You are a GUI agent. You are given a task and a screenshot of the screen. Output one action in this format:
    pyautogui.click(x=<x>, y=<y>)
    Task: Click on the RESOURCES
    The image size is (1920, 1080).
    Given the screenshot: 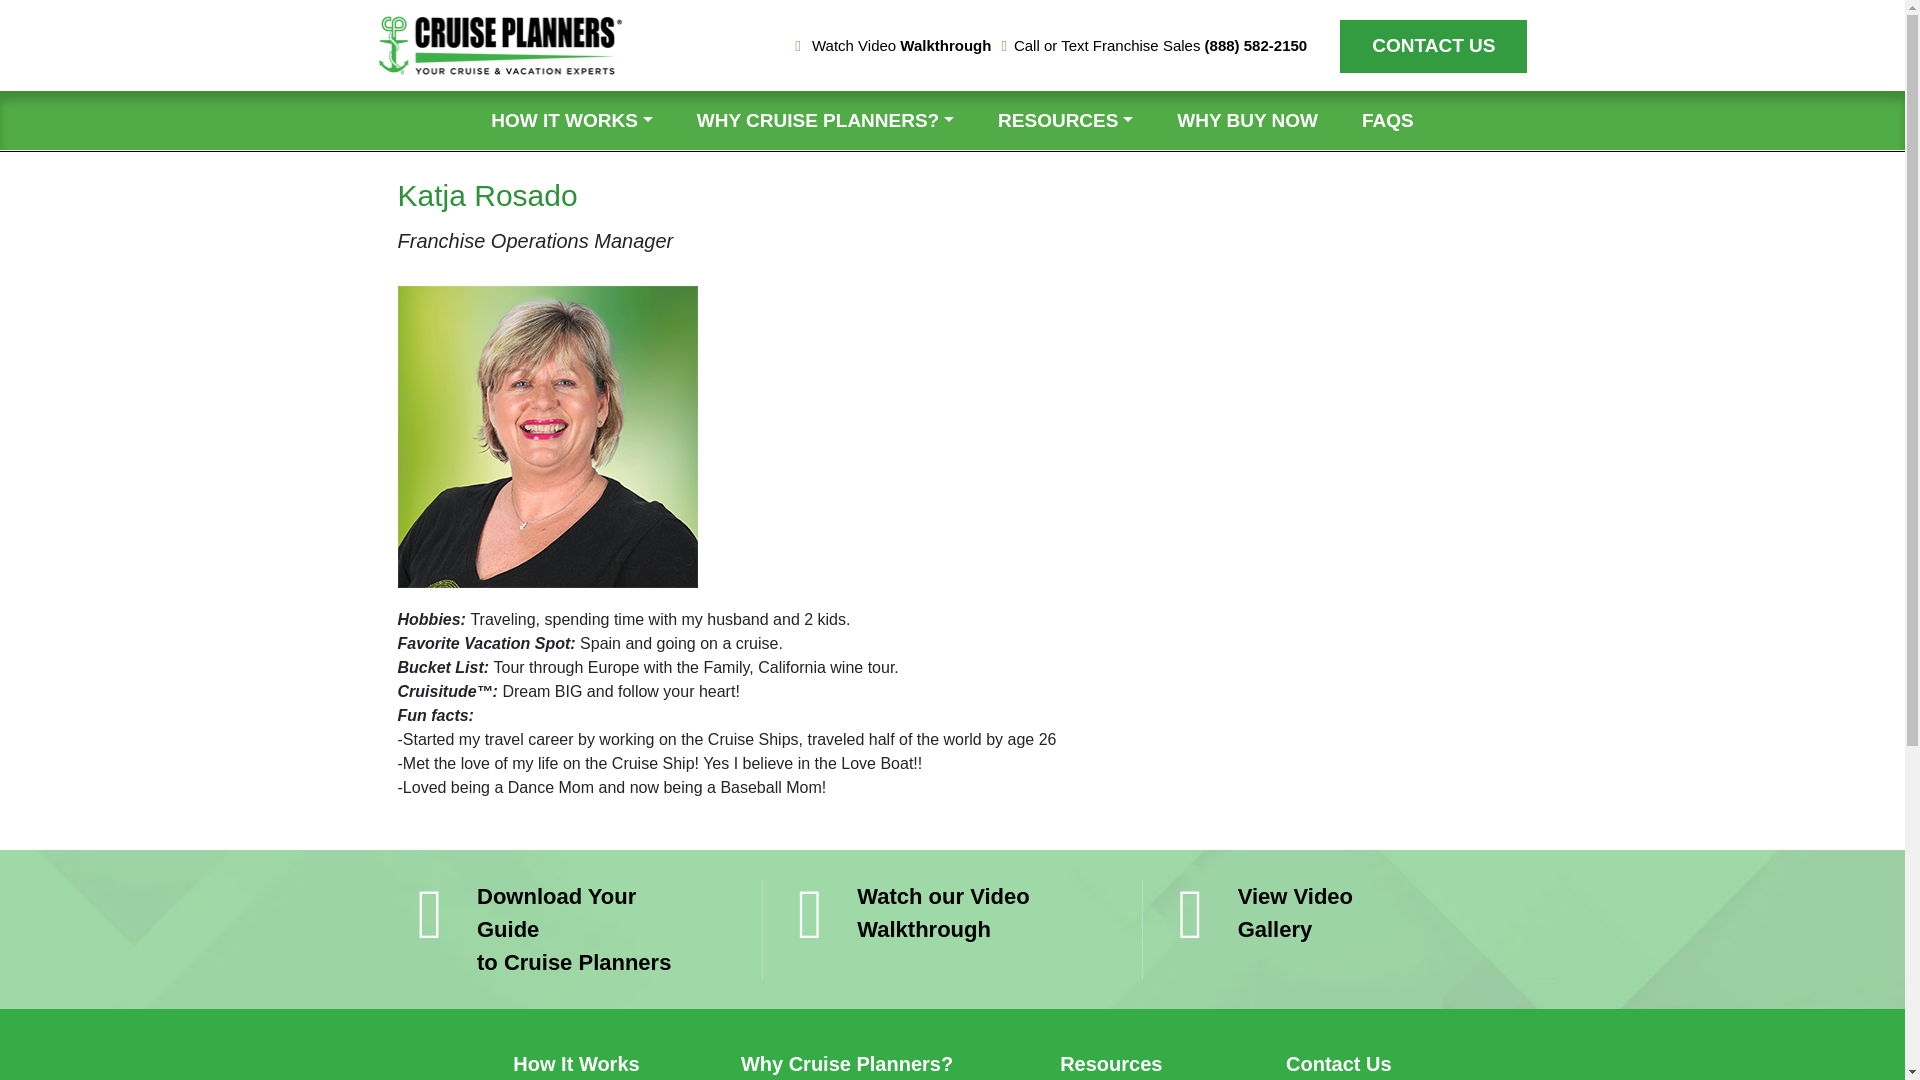 What is the action you would take?
    pyautogui.click(x=1065, y=119)
    